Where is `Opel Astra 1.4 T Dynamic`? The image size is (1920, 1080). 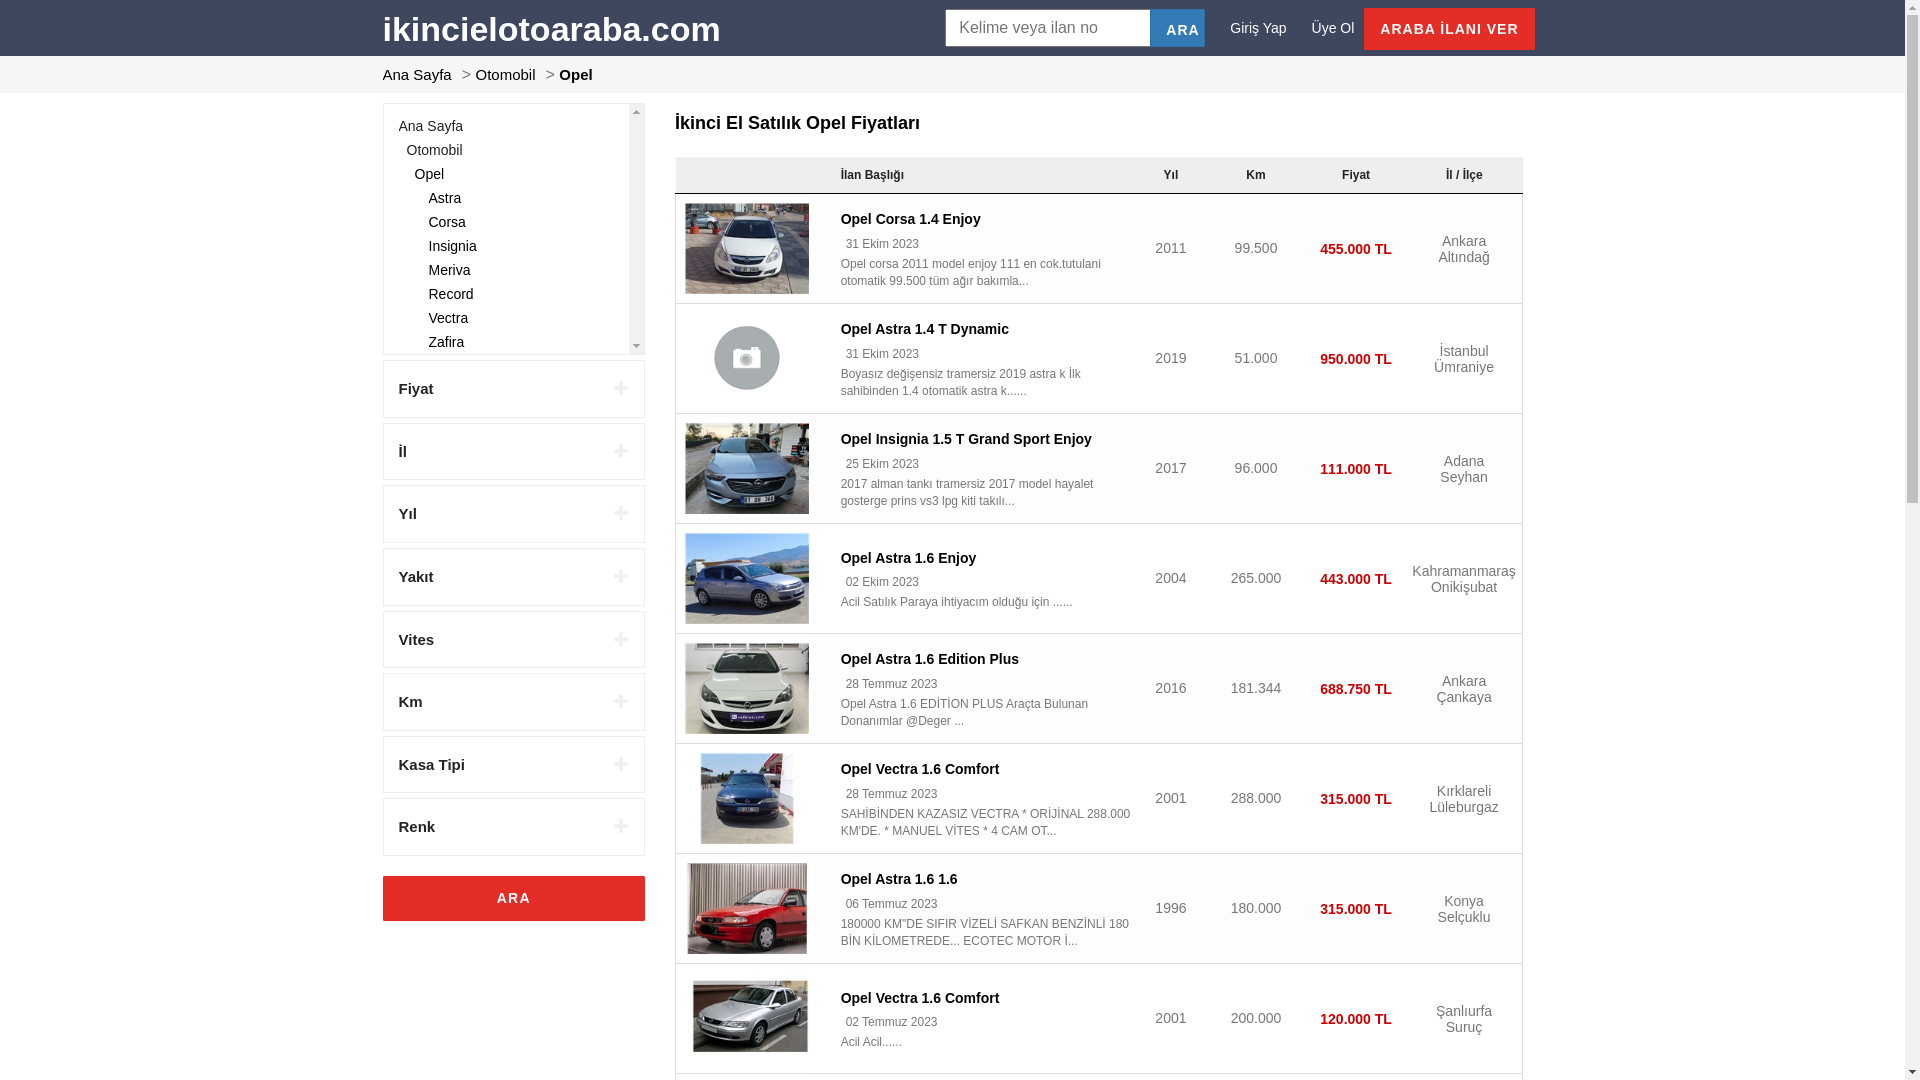
Opel Astra 1.4 T Dynamic is located at coordinates (747, 358).